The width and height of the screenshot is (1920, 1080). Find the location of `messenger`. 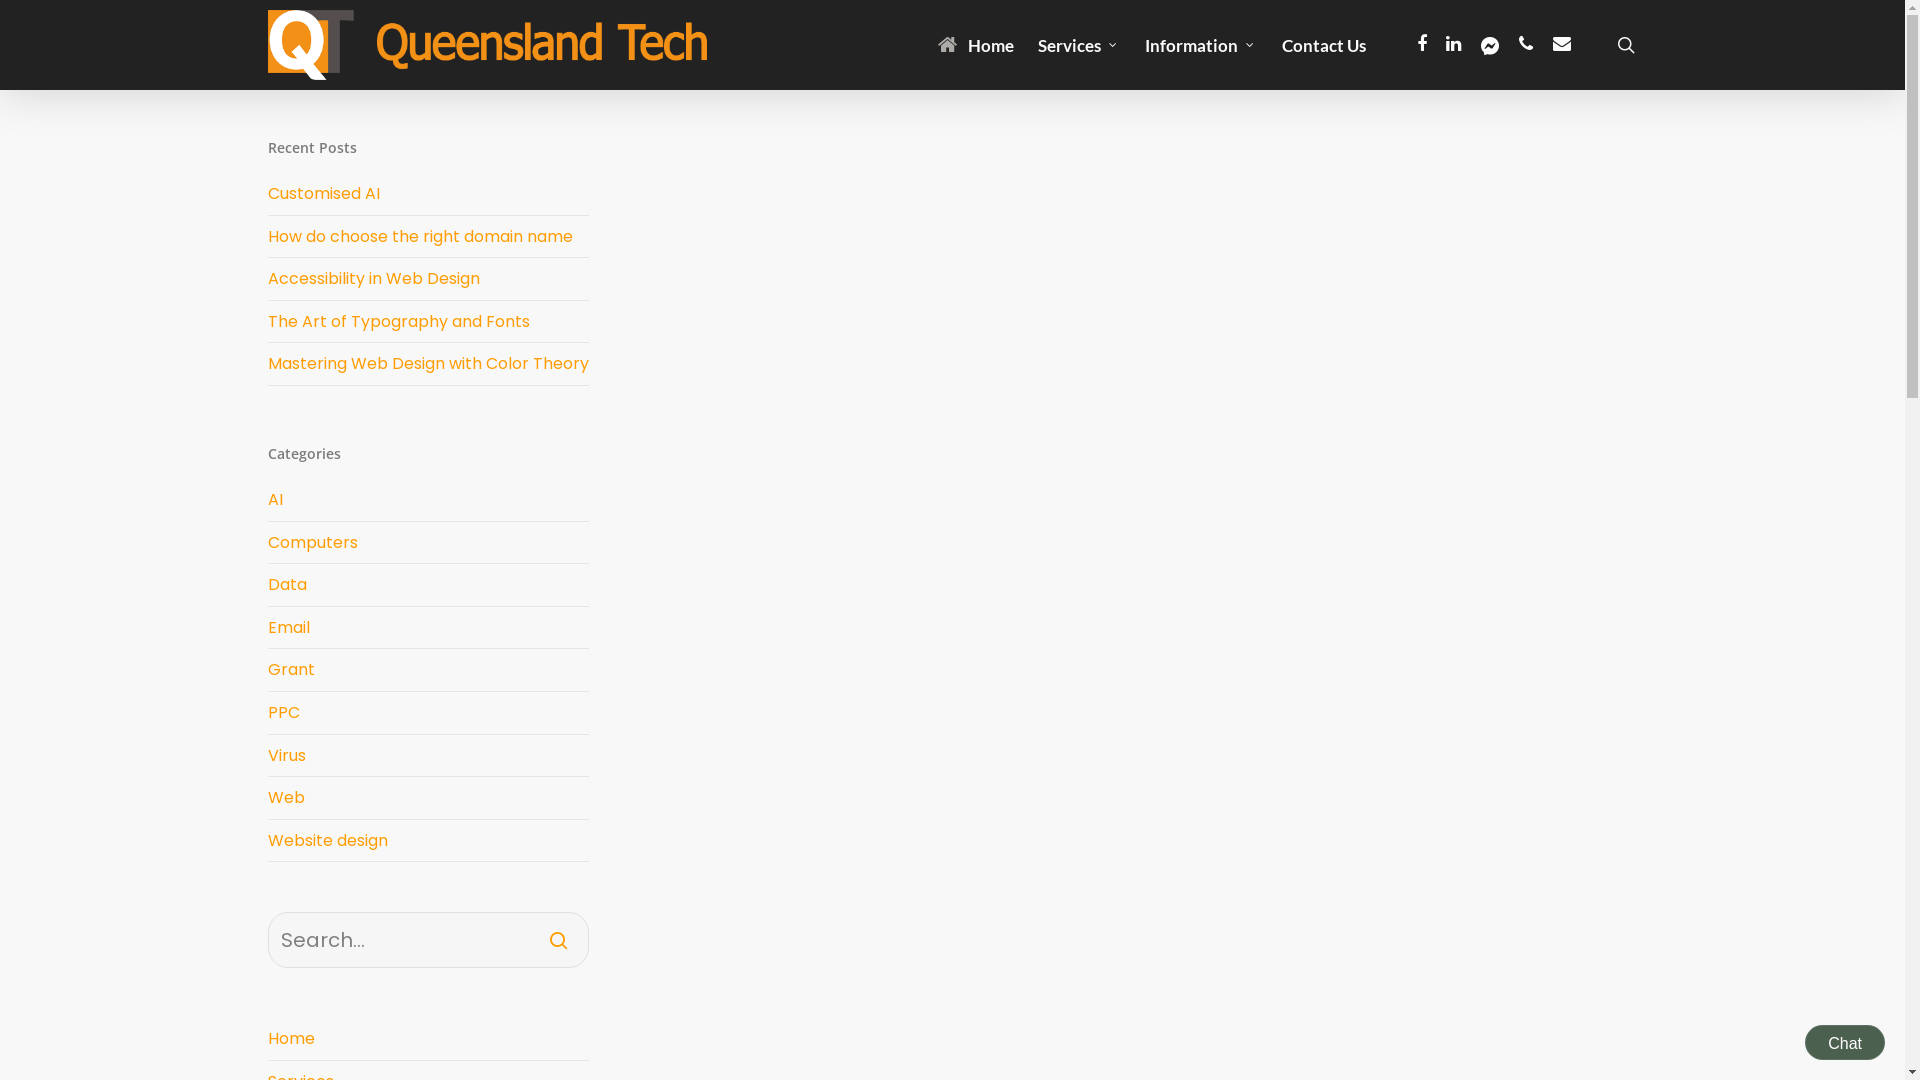

messenger is located at coordinates (1490, 45).